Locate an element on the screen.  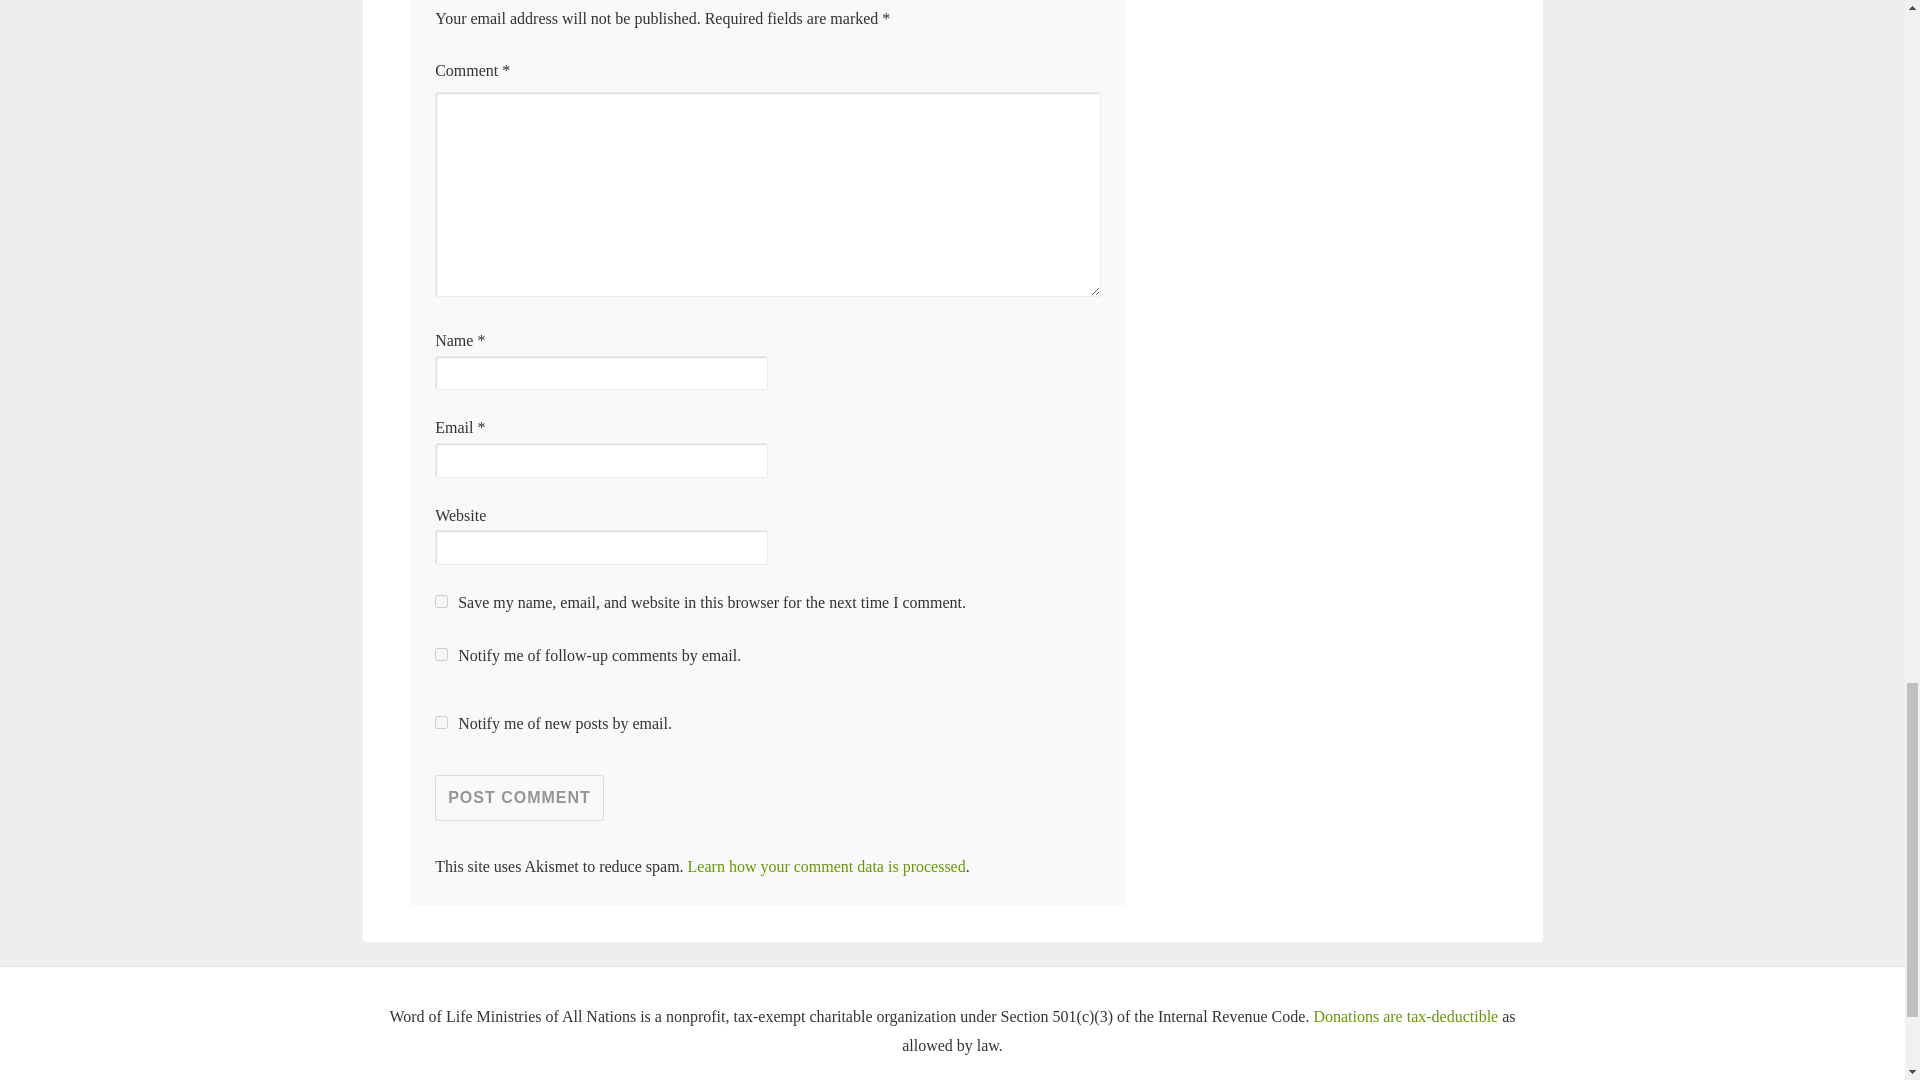
yes is located at coordinates (441, 602).